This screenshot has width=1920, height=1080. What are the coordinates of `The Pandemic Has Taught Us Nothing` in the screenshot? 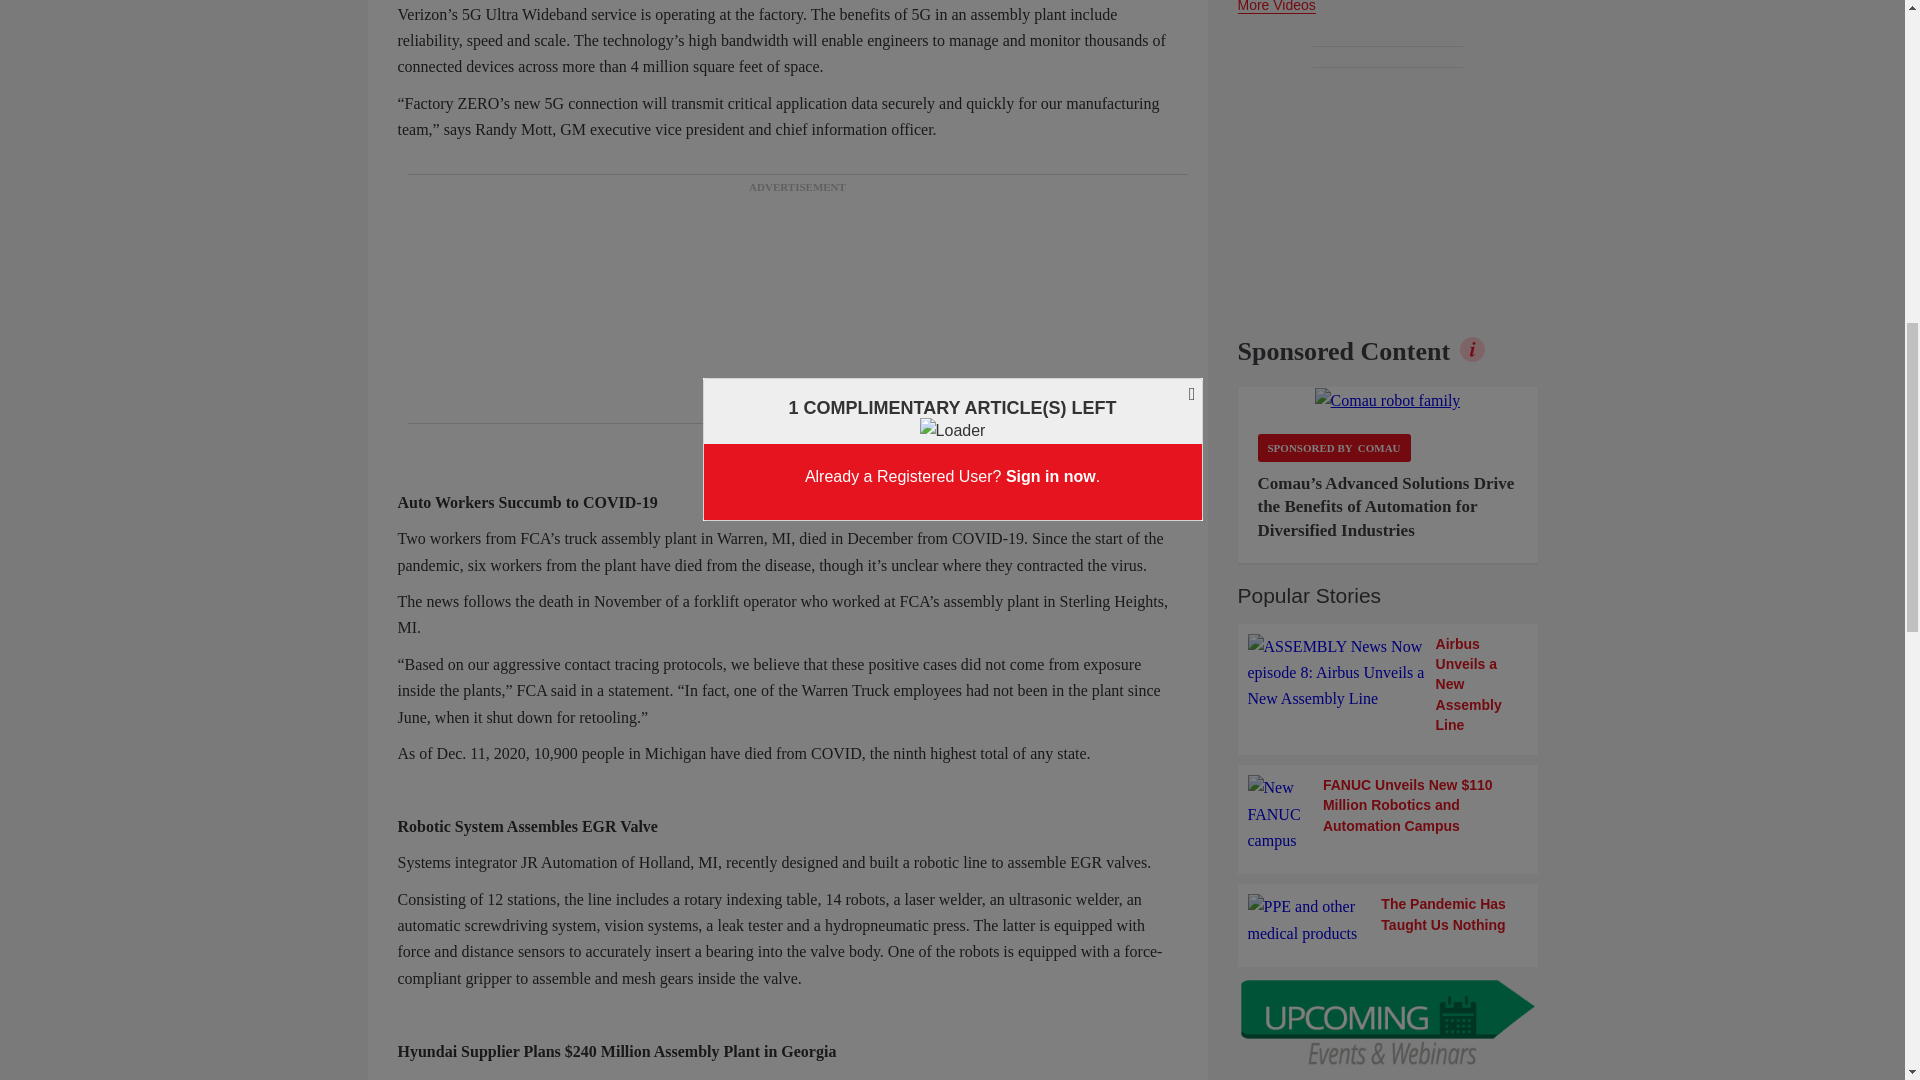 It's located at (1388, 920).